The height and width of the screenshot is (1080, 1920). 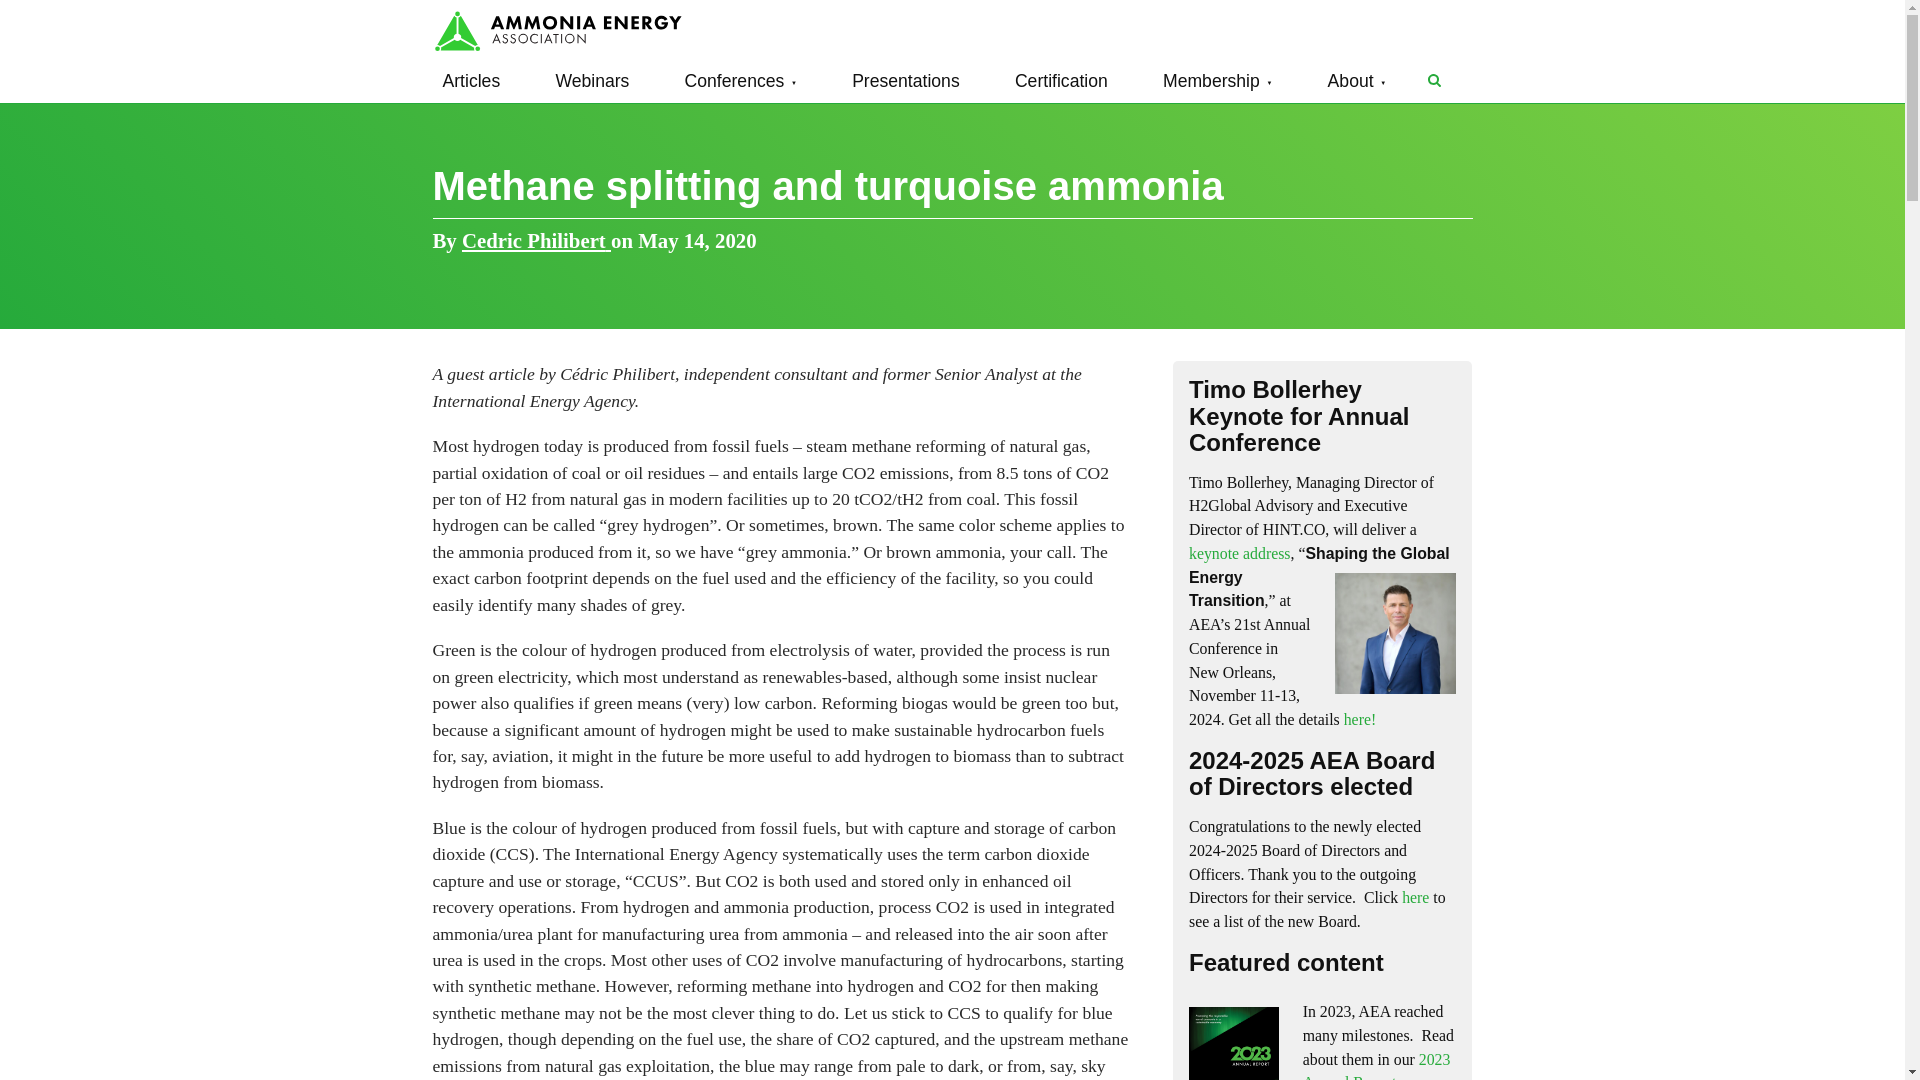 What do you see at coordinates (471, 80) in the screenshot?
I see `Articles` at bounding box center [471, 80].